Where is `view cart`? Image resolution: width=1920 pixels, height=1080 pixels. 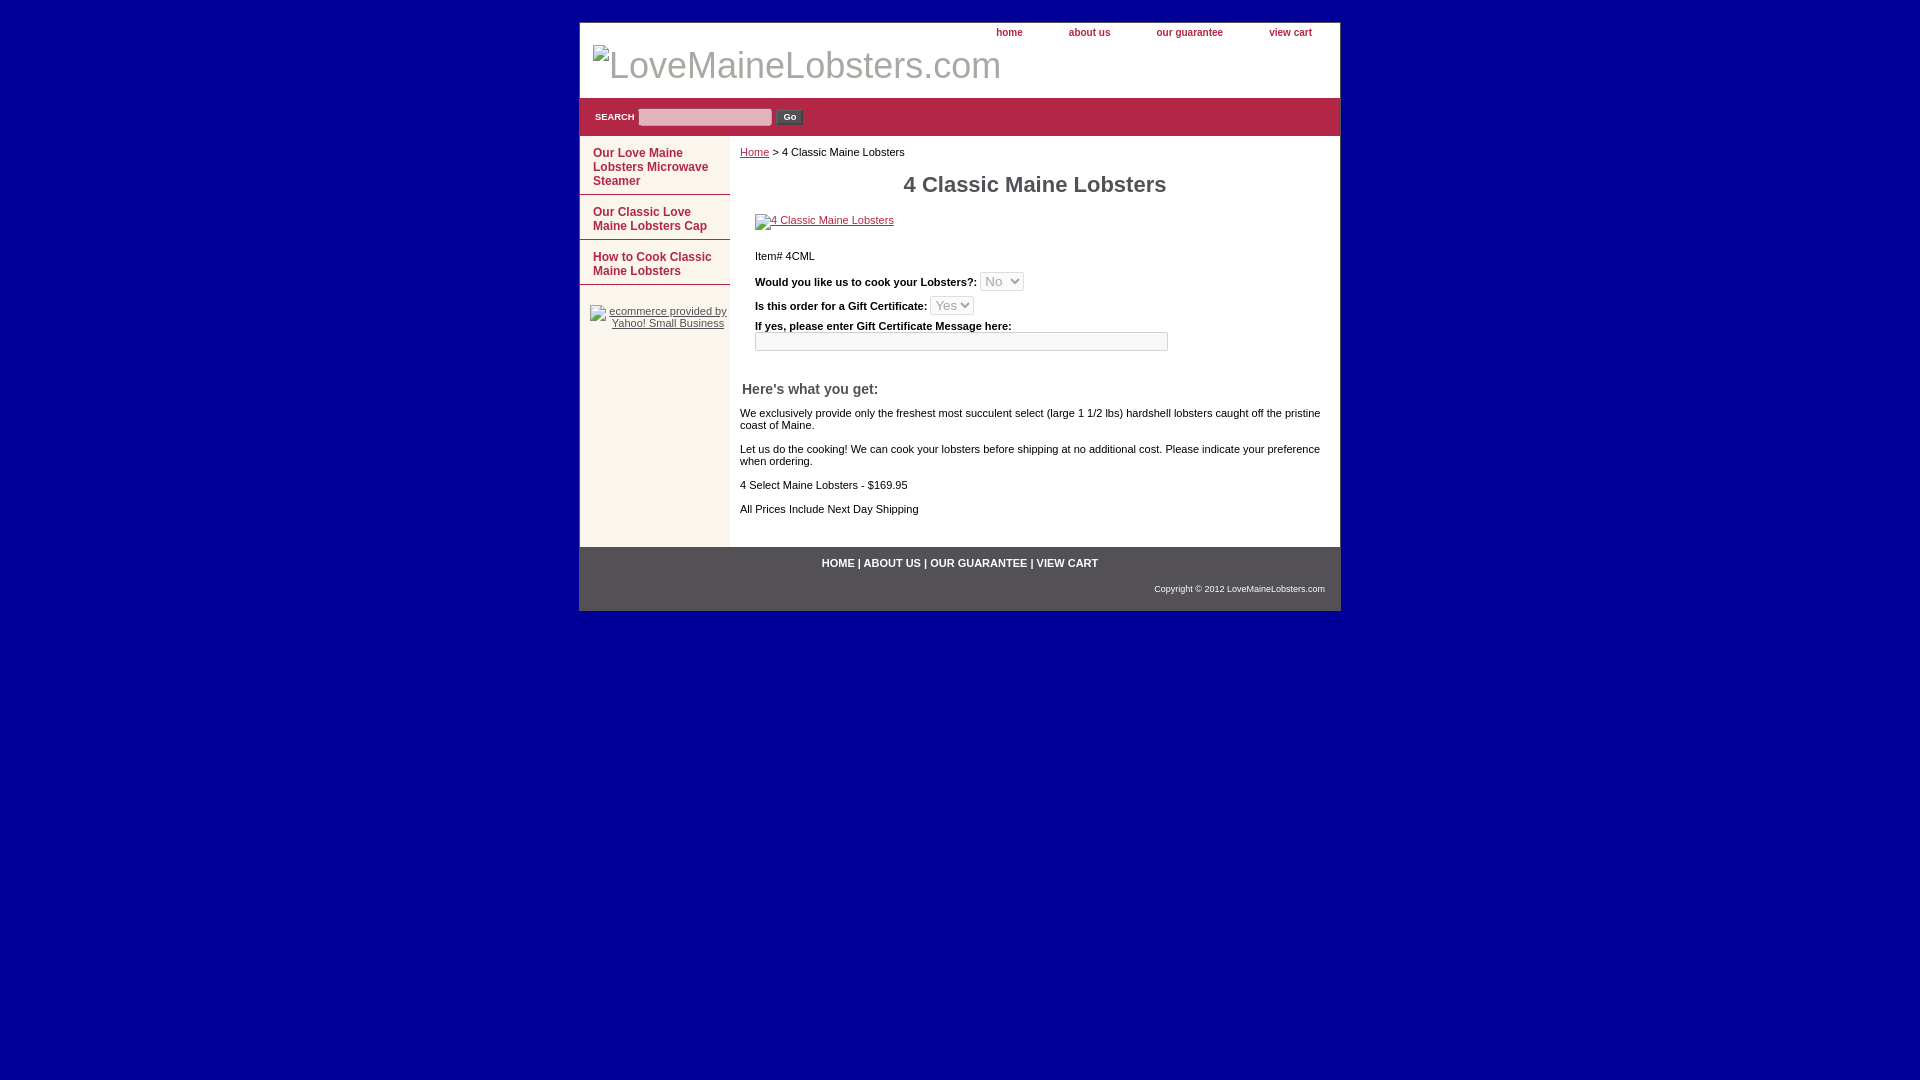
view cart is located at coordinates (1290, 33).